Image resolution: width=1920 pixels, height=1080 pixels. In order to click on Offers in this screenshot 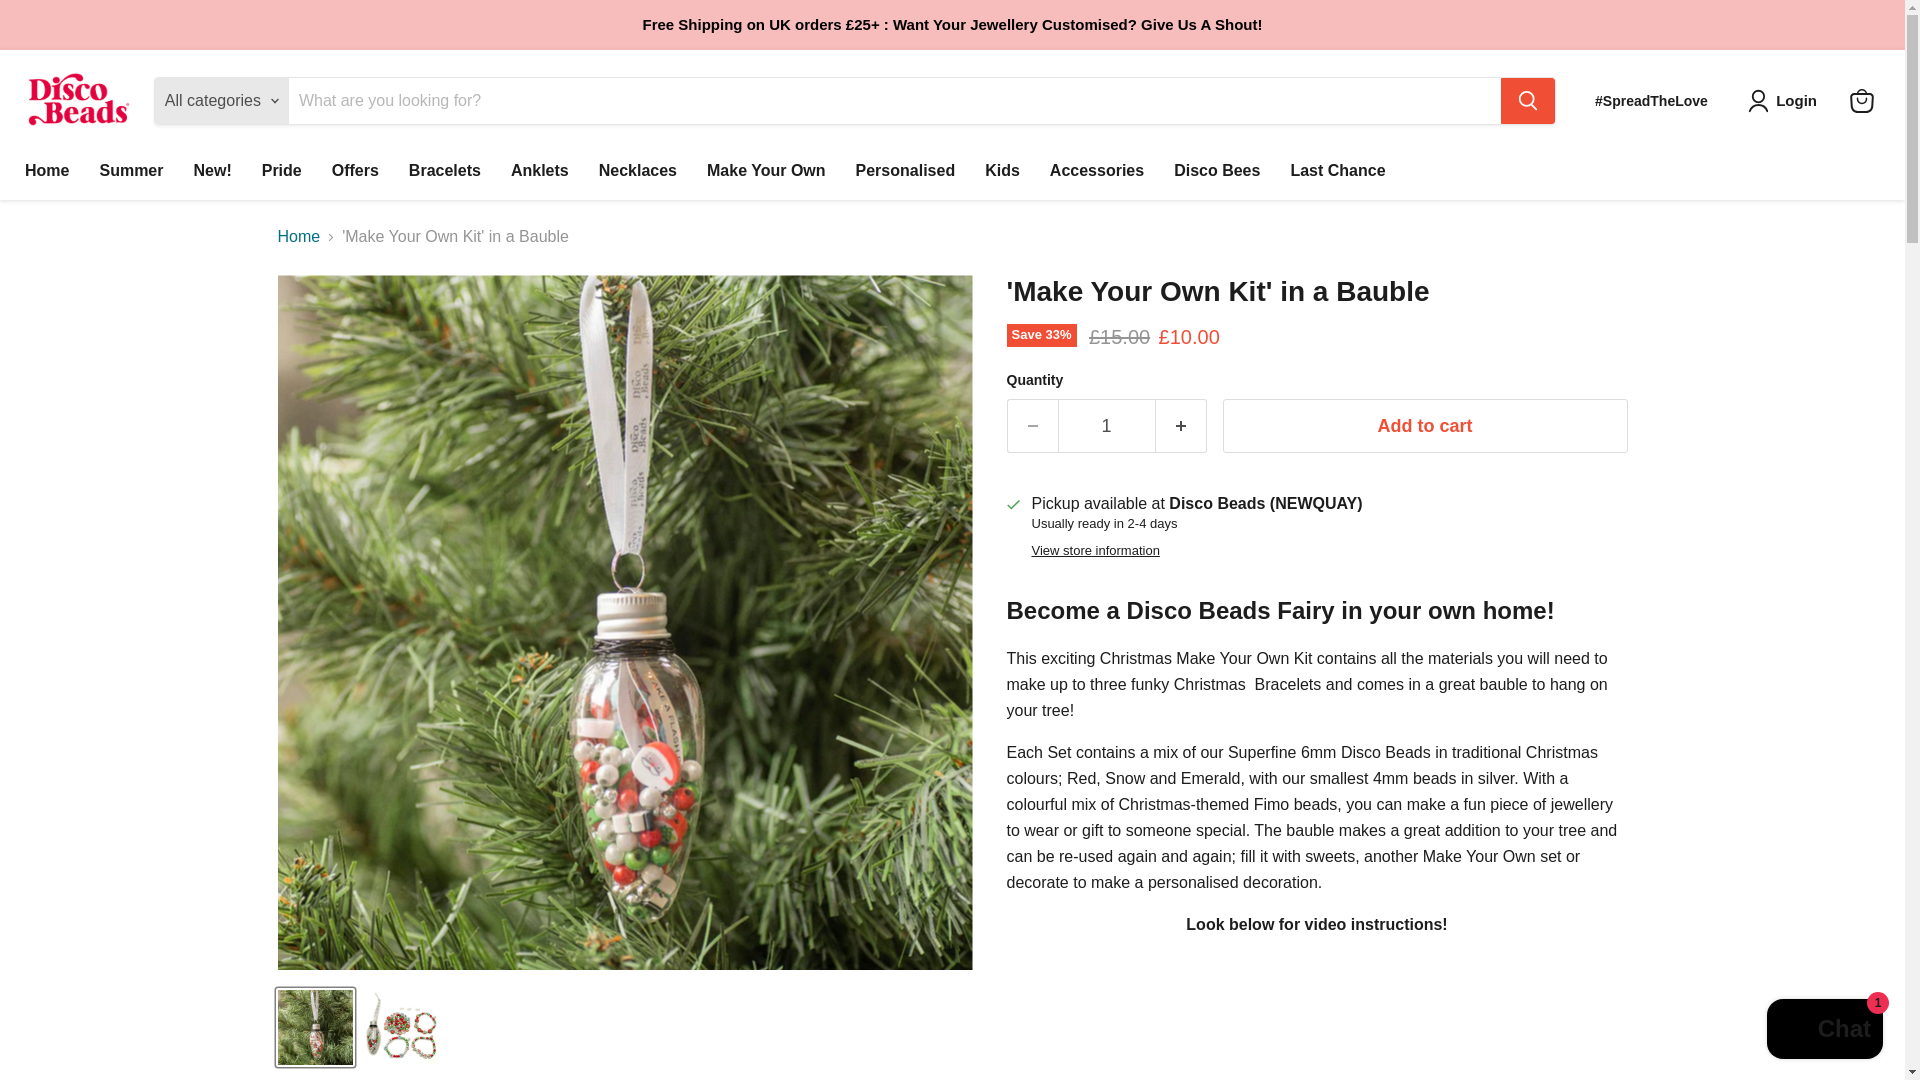, I will do `click(354, 171)`.